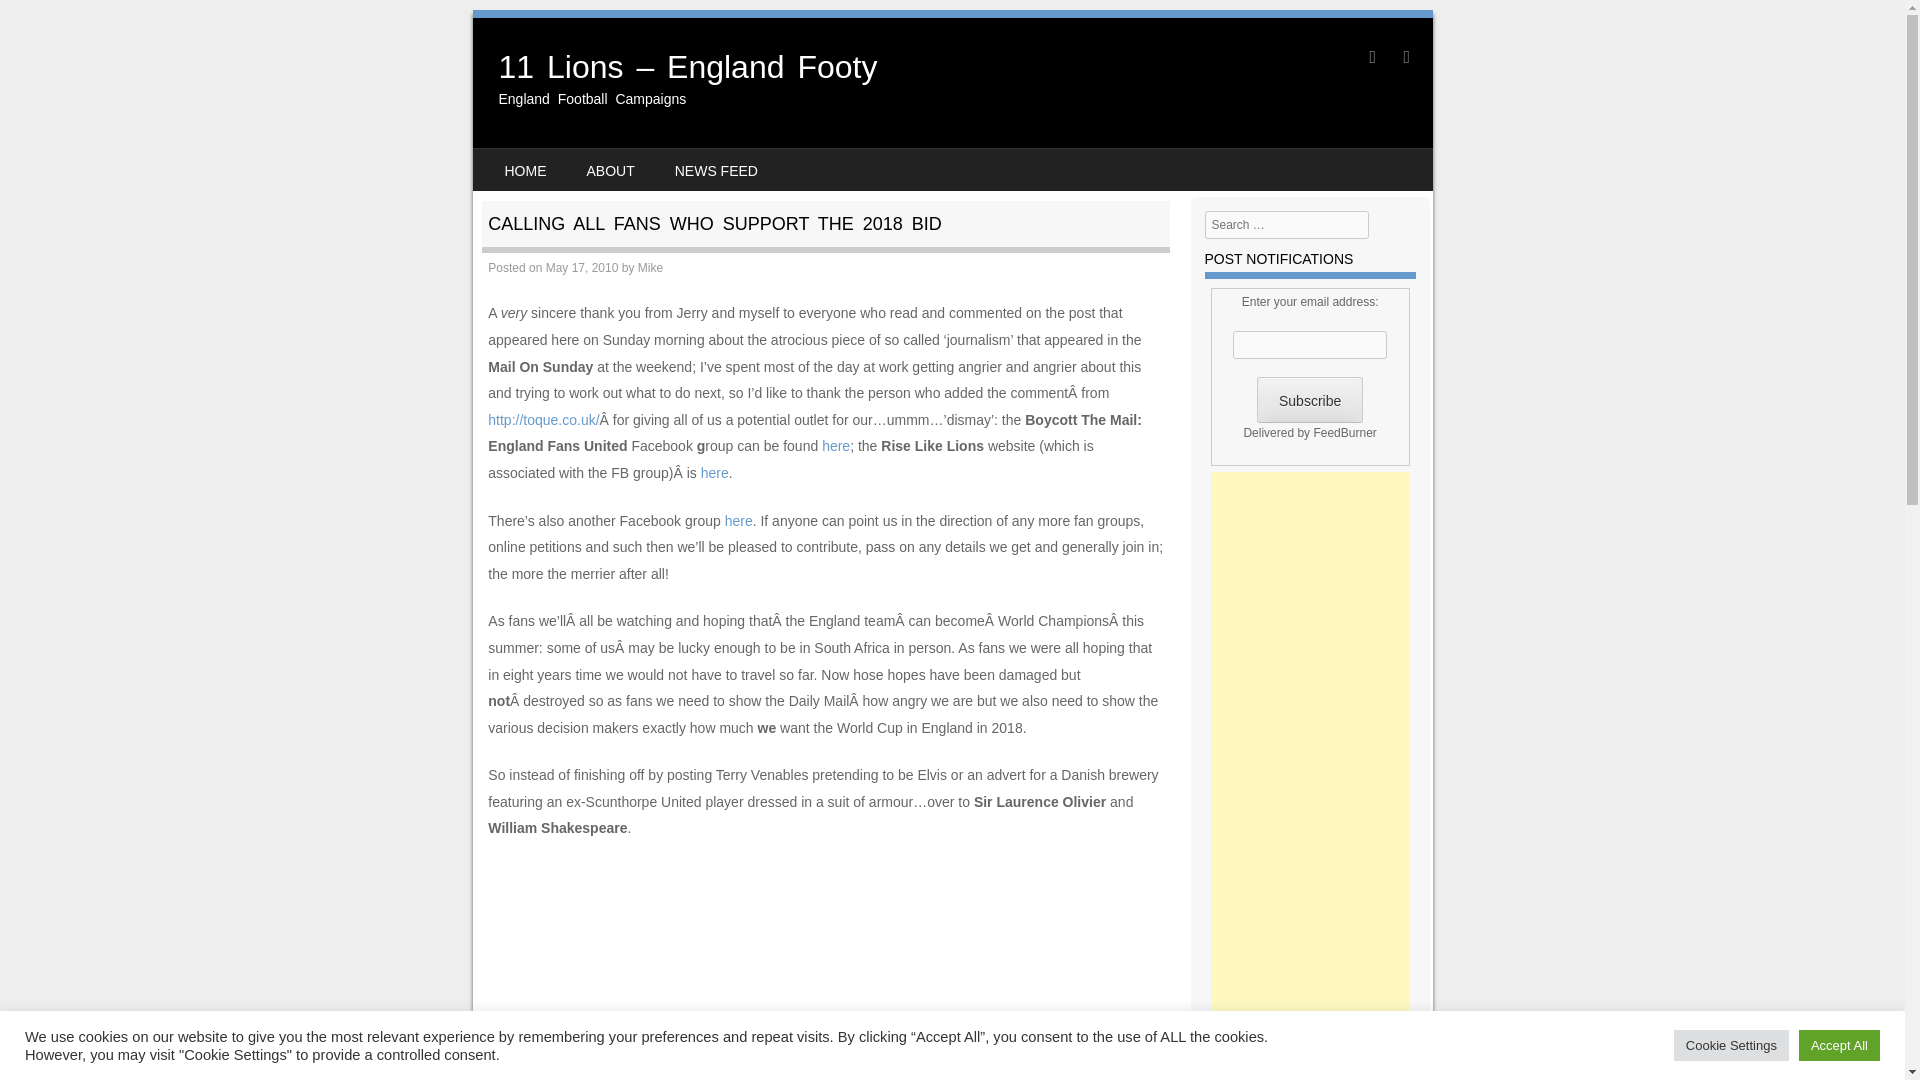 The image size is (1920, 1080). I want to click on ABOUT, so click(610, 170).